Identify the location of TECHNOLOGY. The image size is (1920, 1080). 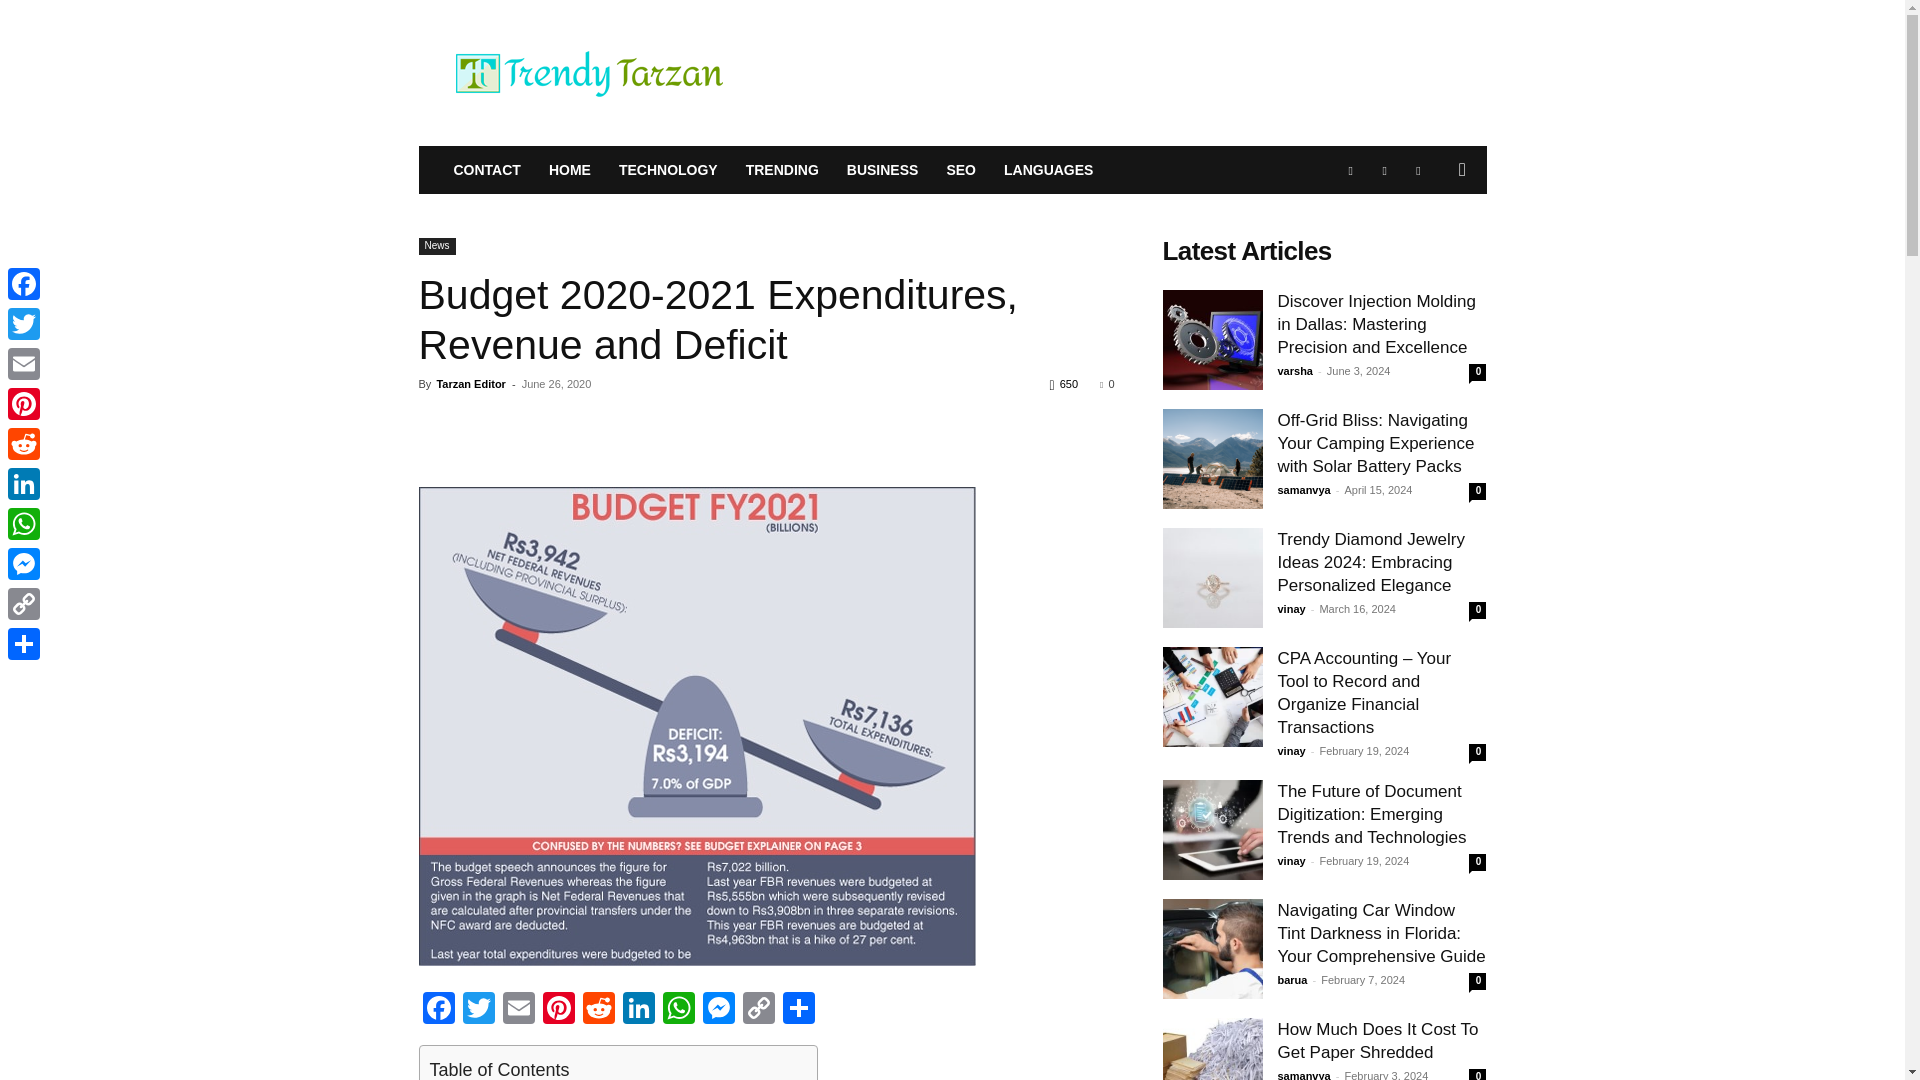
(668, 170).